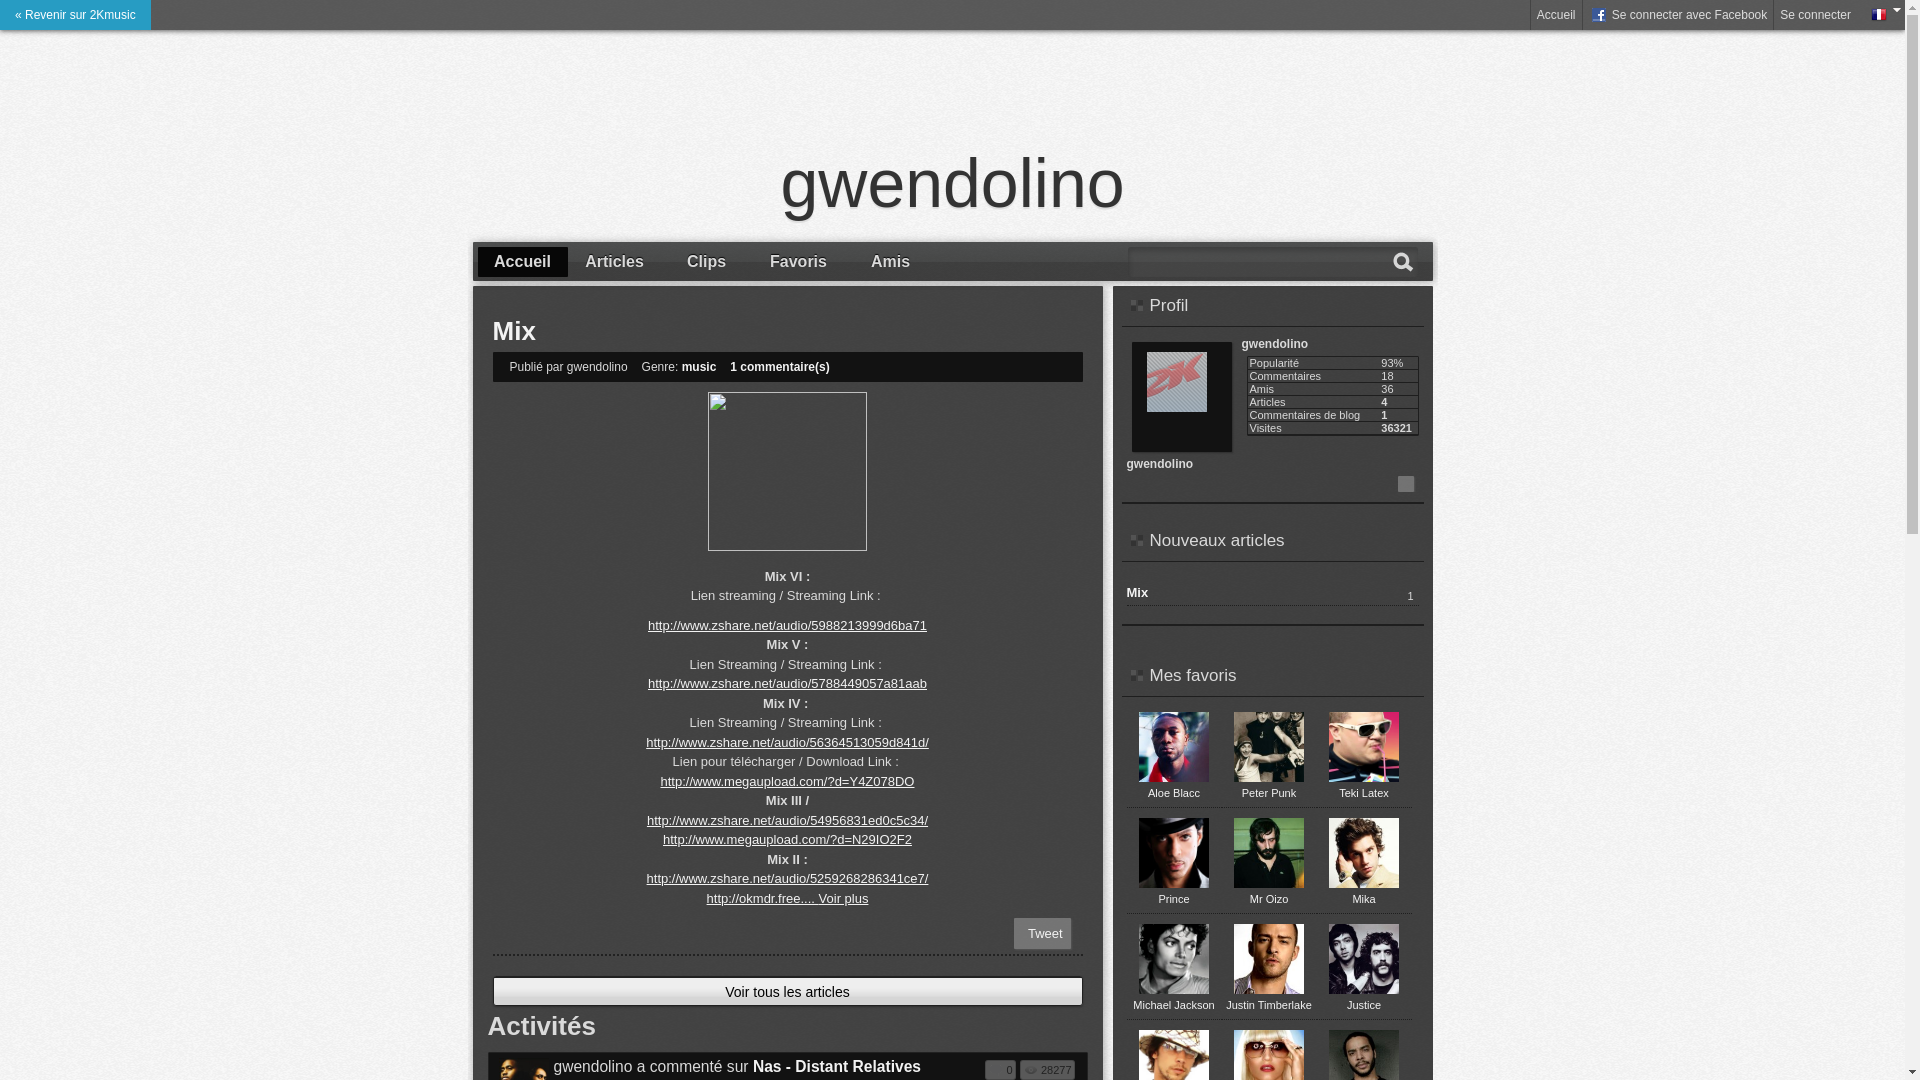  Describe the element at coordinates (1046, 934) in the screenshot. I see `Tweet` at that location.